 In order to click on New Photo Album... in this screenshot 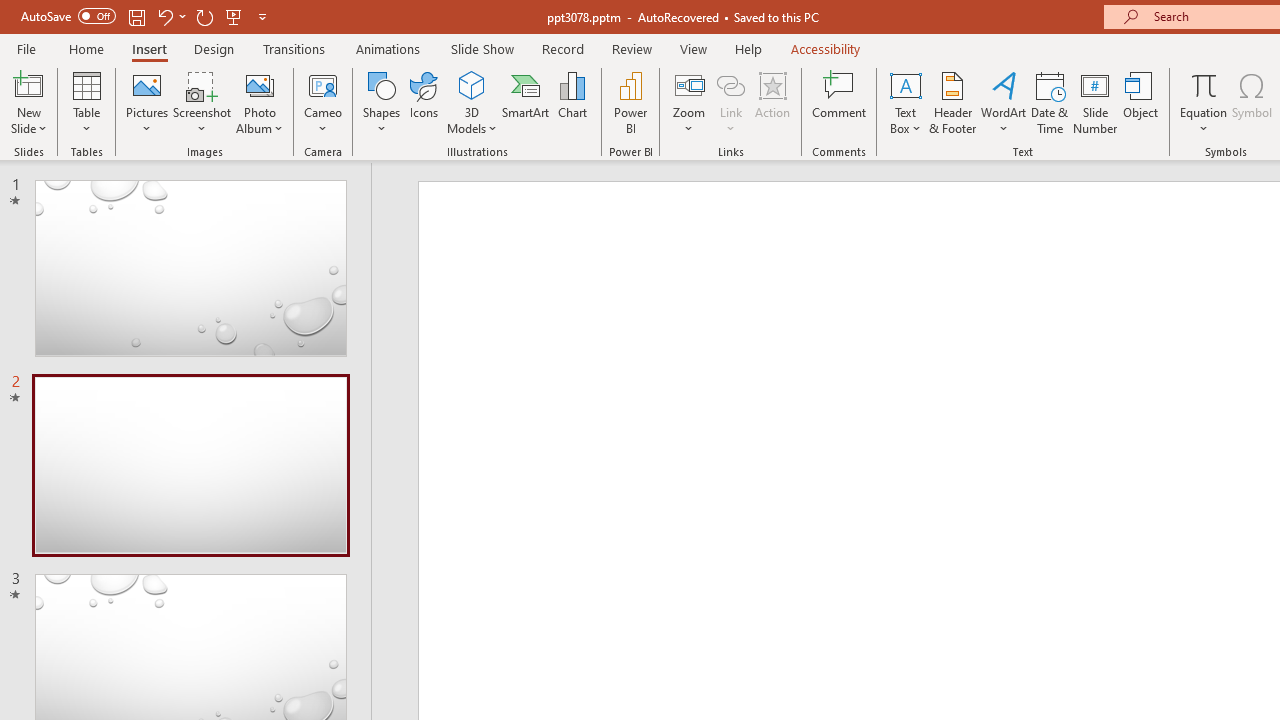, I will do `click(260, 84)`.